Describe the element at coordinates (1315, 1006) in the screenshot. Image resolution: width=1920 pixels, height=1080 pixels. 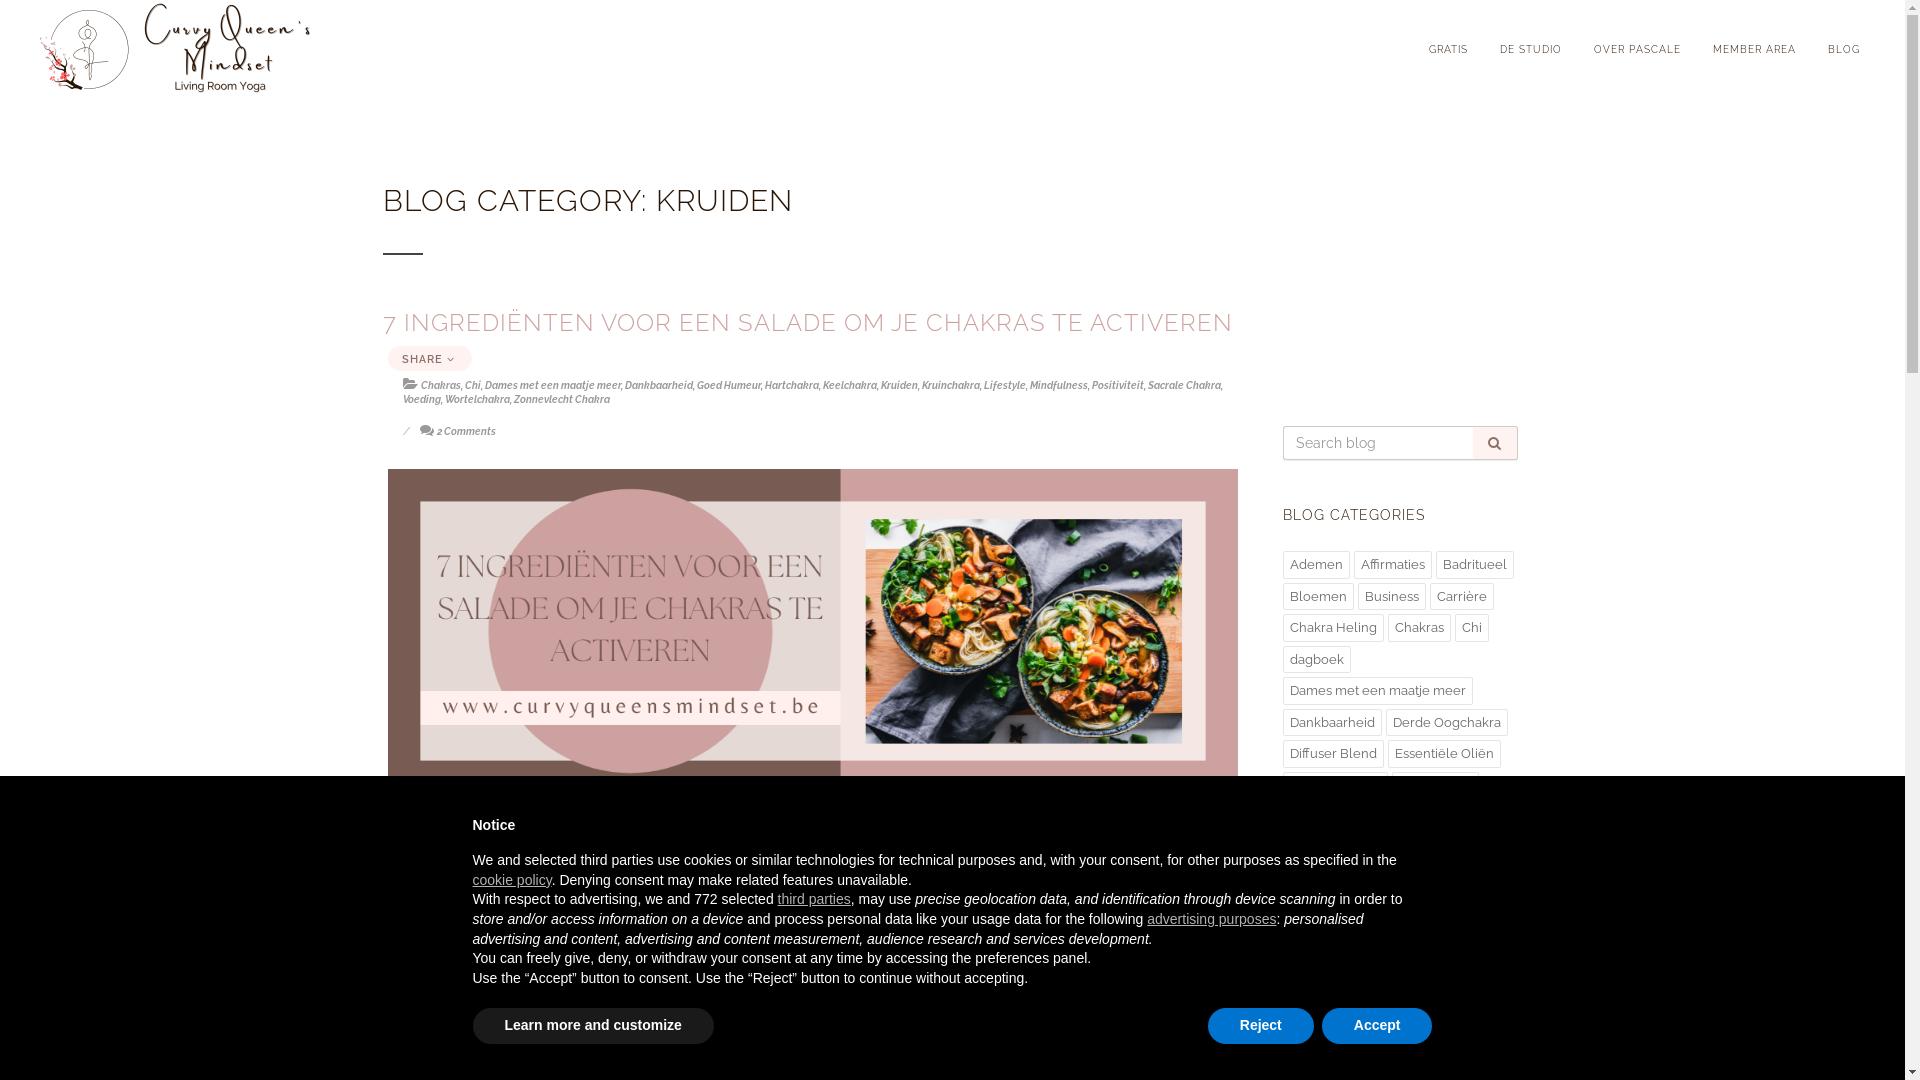
I see `Lifestyle` at that location.